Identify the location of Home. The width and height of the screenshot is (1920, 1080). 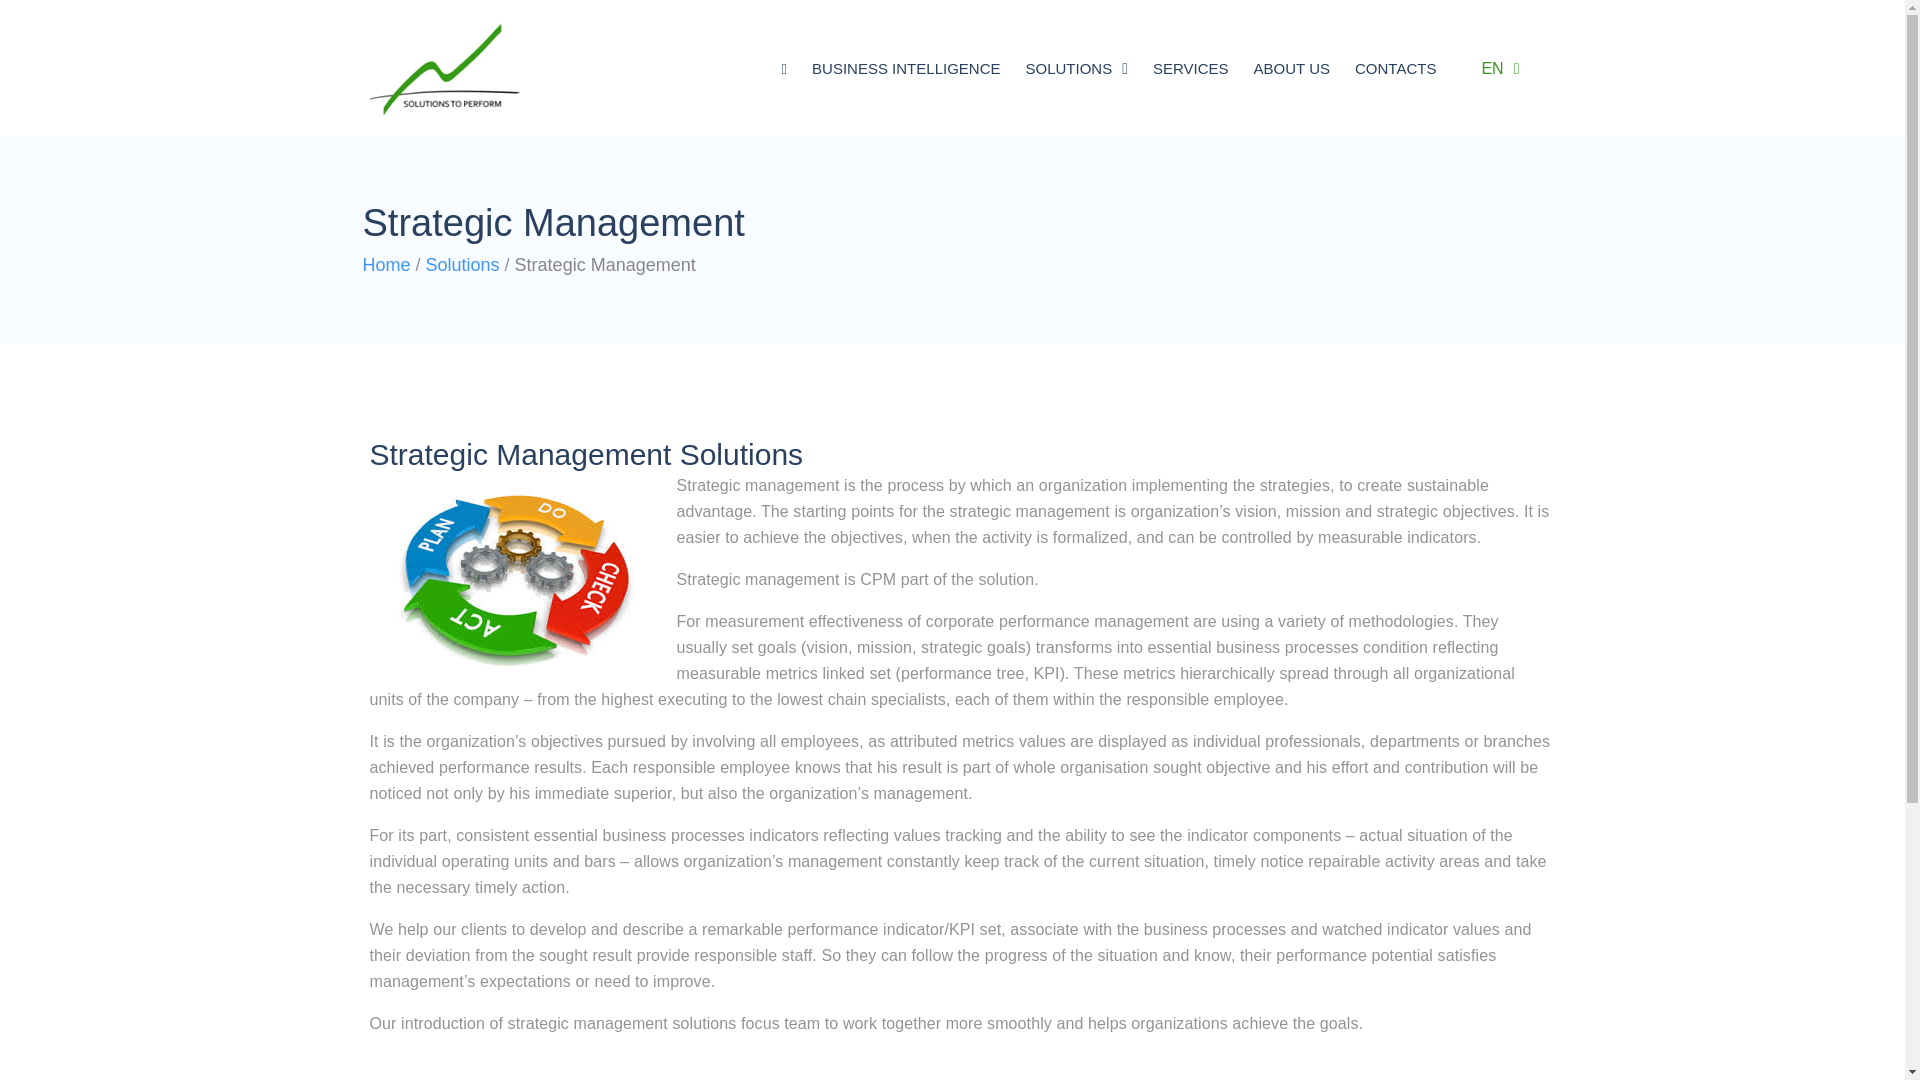
(386, 264).